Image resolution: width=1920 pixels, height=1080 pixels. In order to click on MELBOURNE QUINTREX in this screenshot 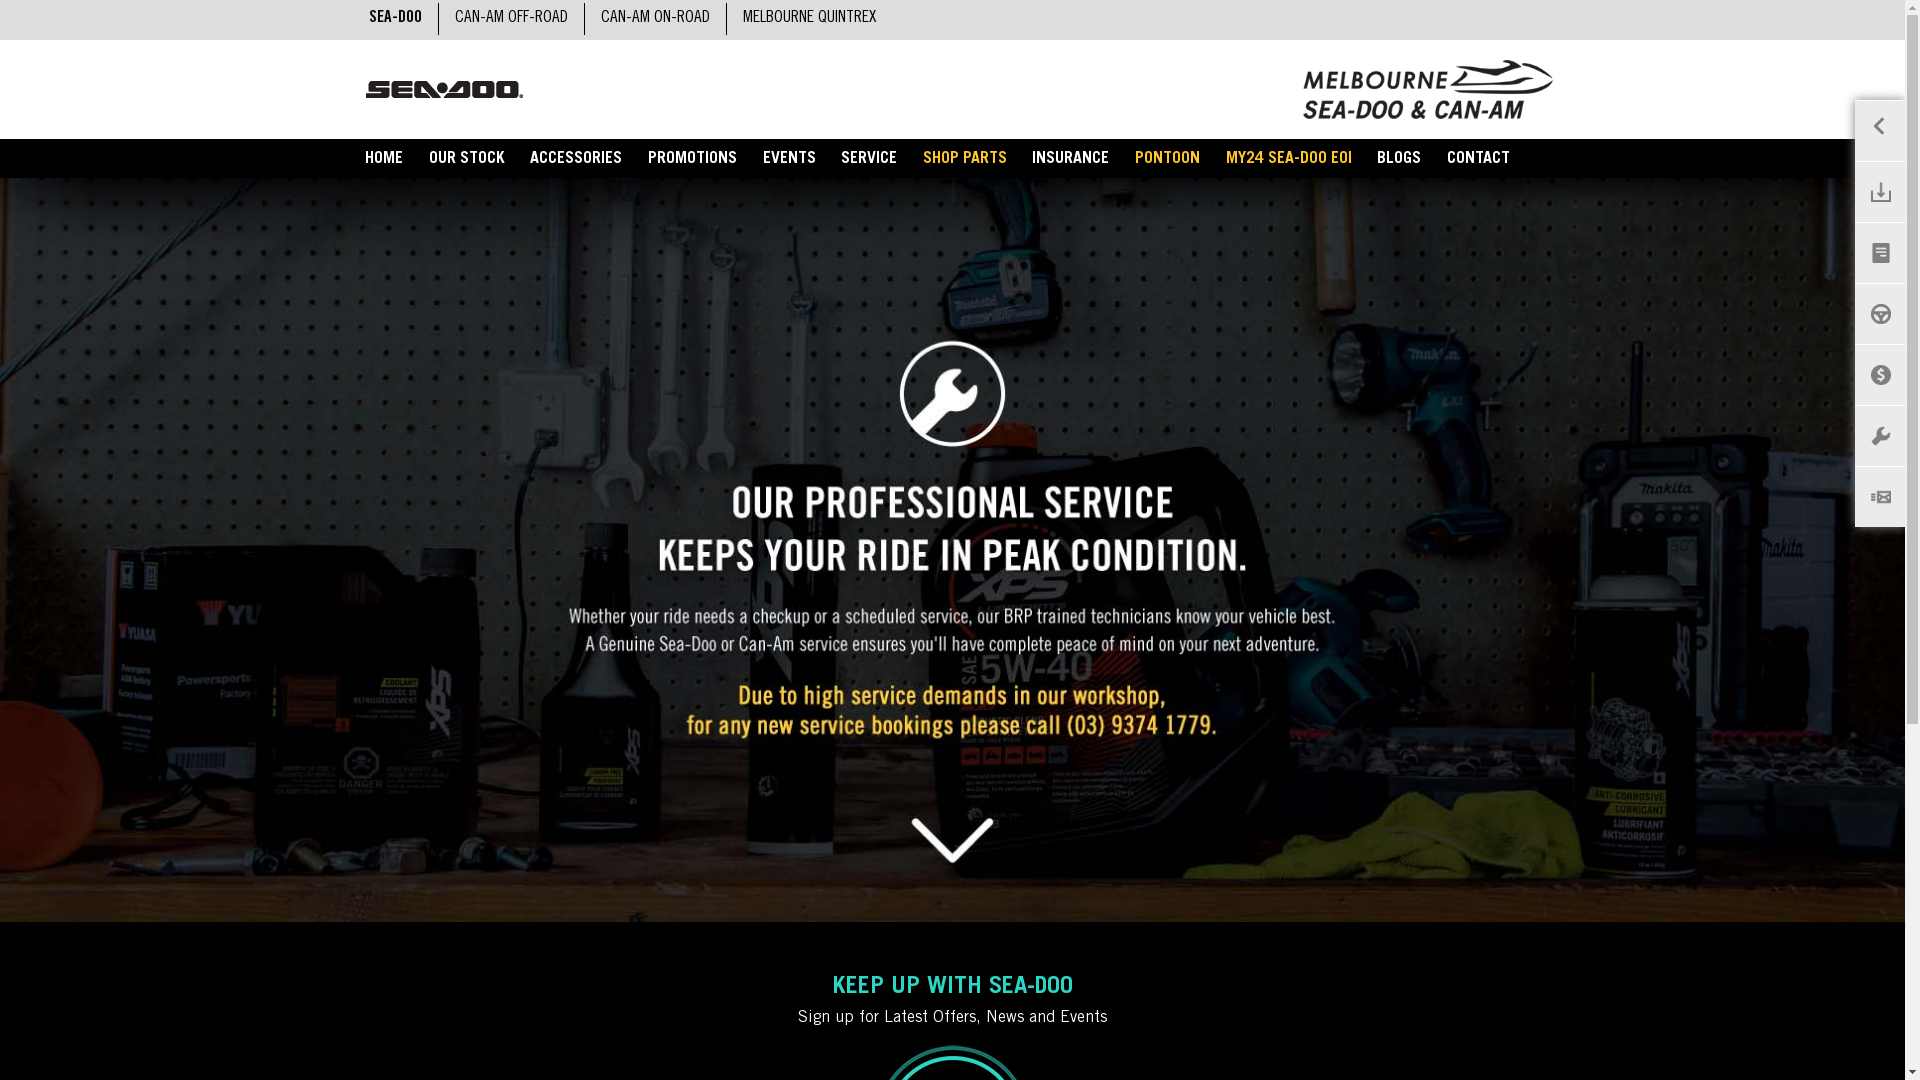, I will do `click(809, 18)`.